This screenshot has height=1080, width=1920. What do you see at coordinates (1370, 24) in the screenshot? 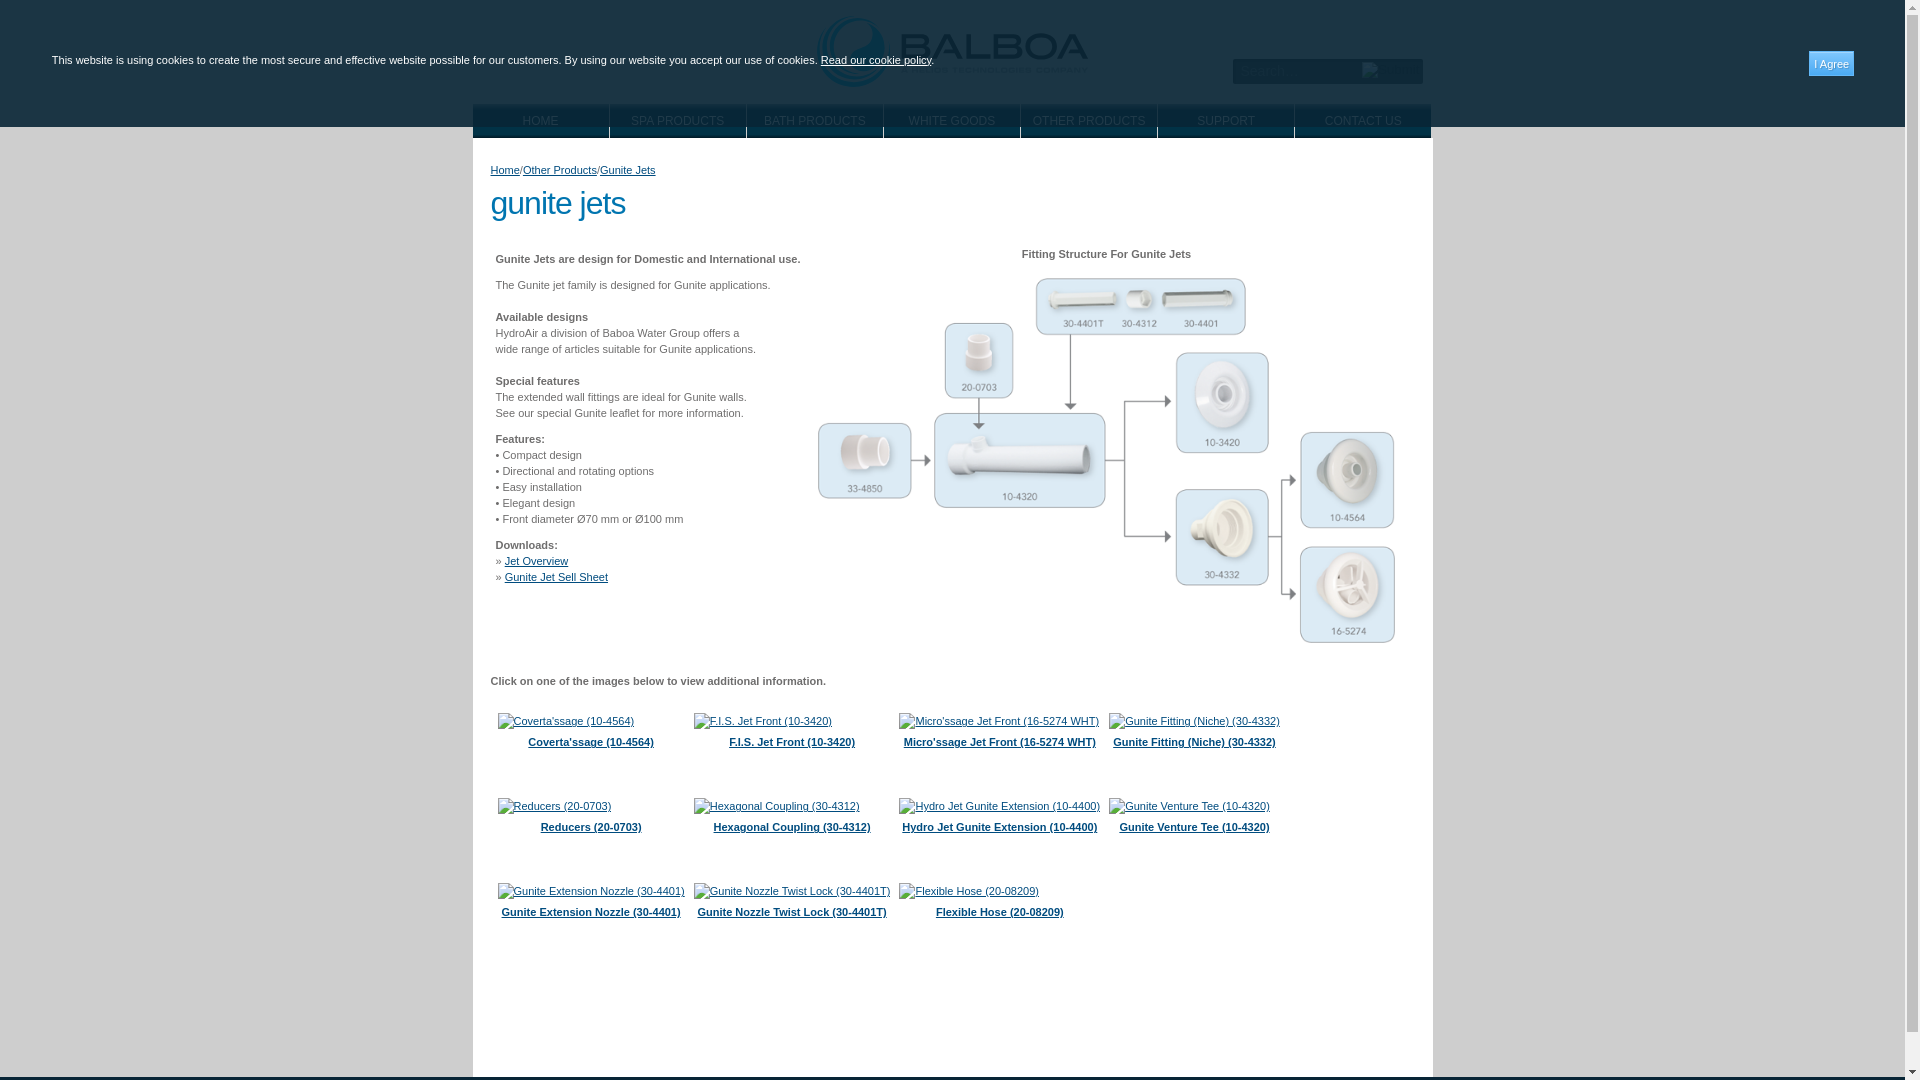
I see `Follow us on Instagram` at bounding box center [1370, 24].